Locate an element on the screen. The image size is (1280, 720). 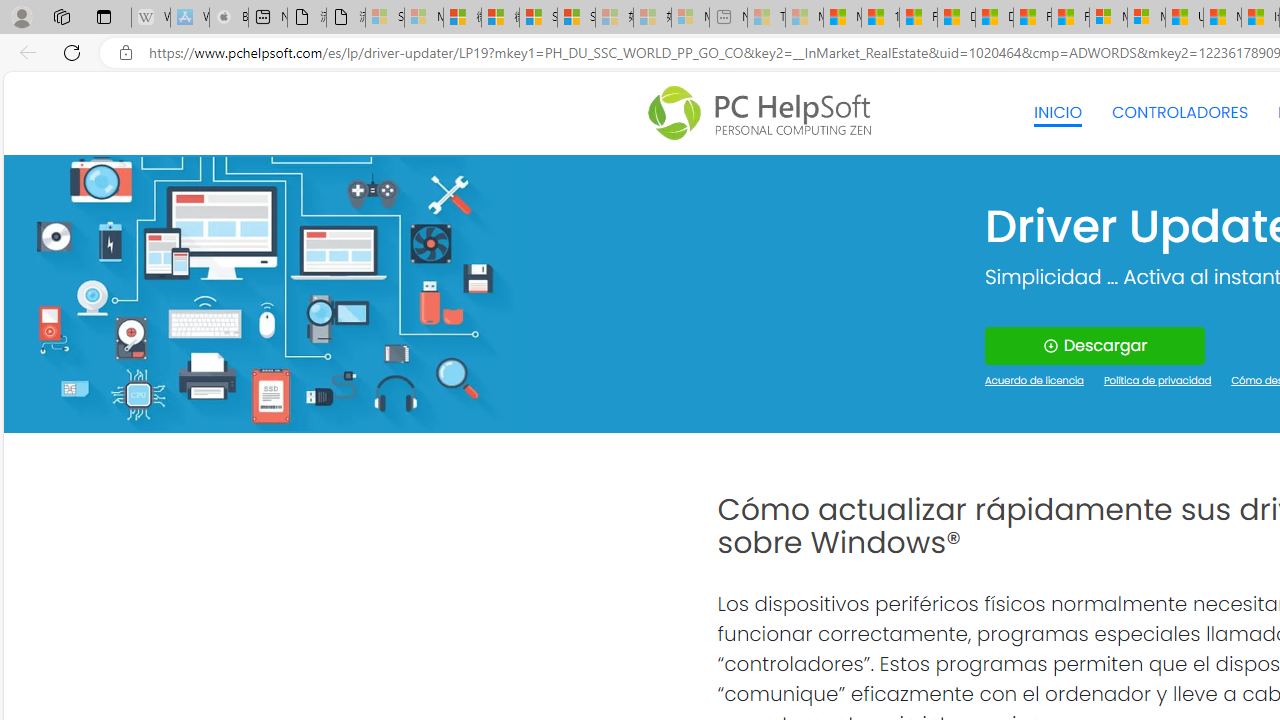
Wikipedia - Sleeping is located at coordinates (150, 18).